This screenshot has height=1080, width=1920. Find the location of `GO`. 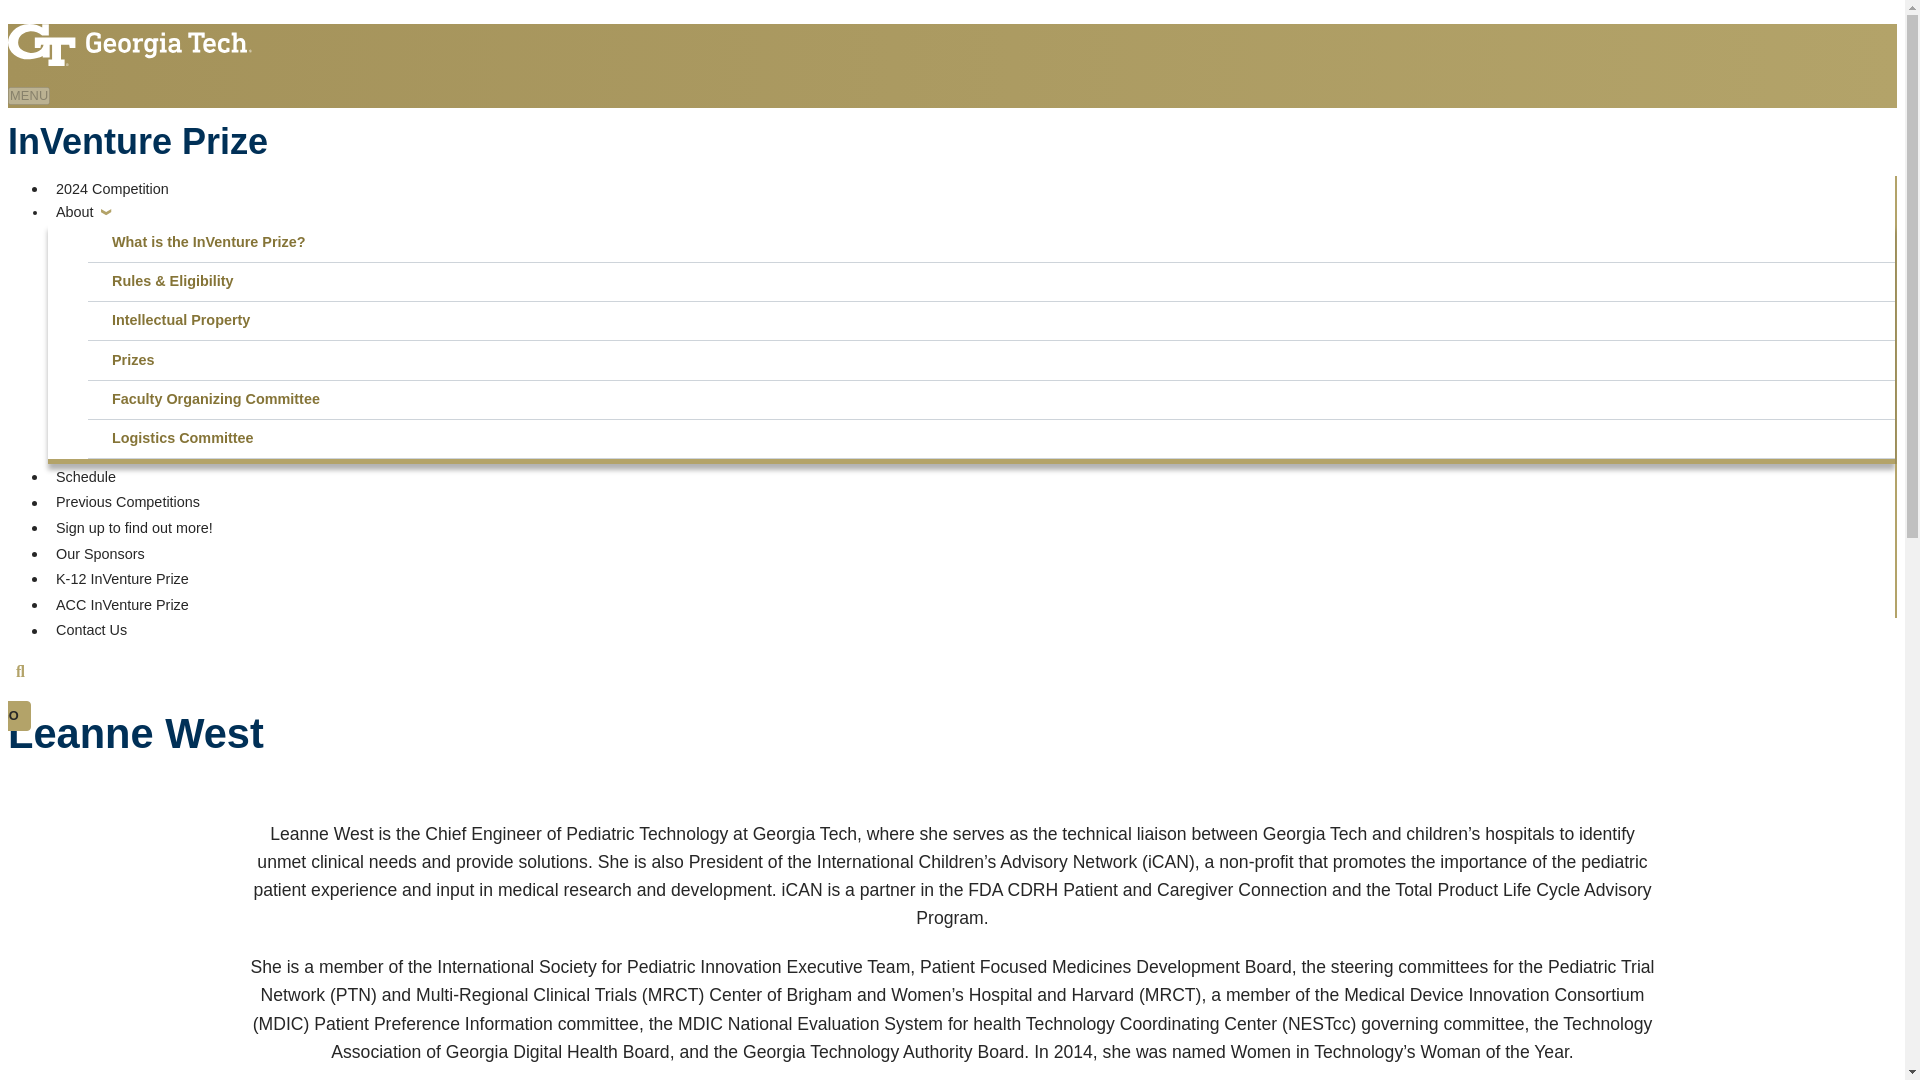

GO is located at coordinates (15, 716).